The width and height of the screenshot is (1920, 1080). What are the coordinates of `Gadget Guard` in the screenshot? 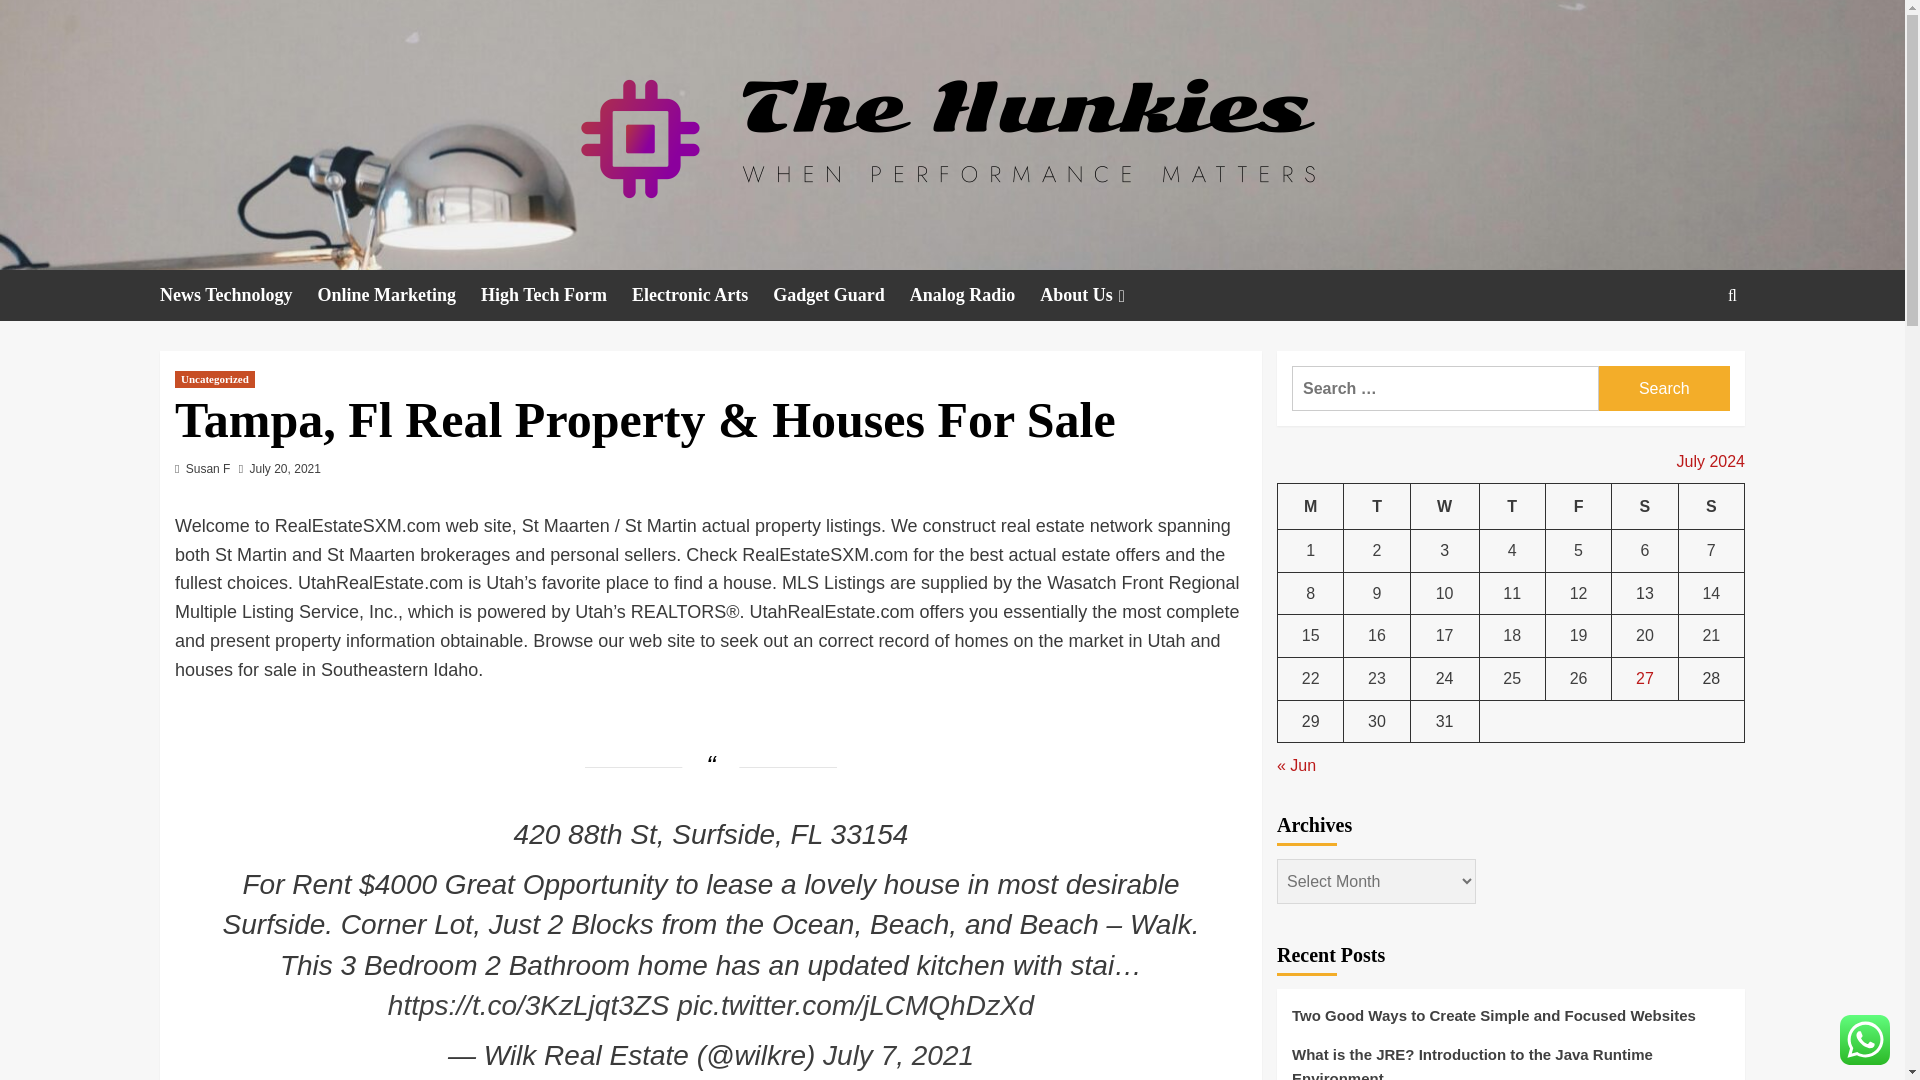 It's located at (842, 295).